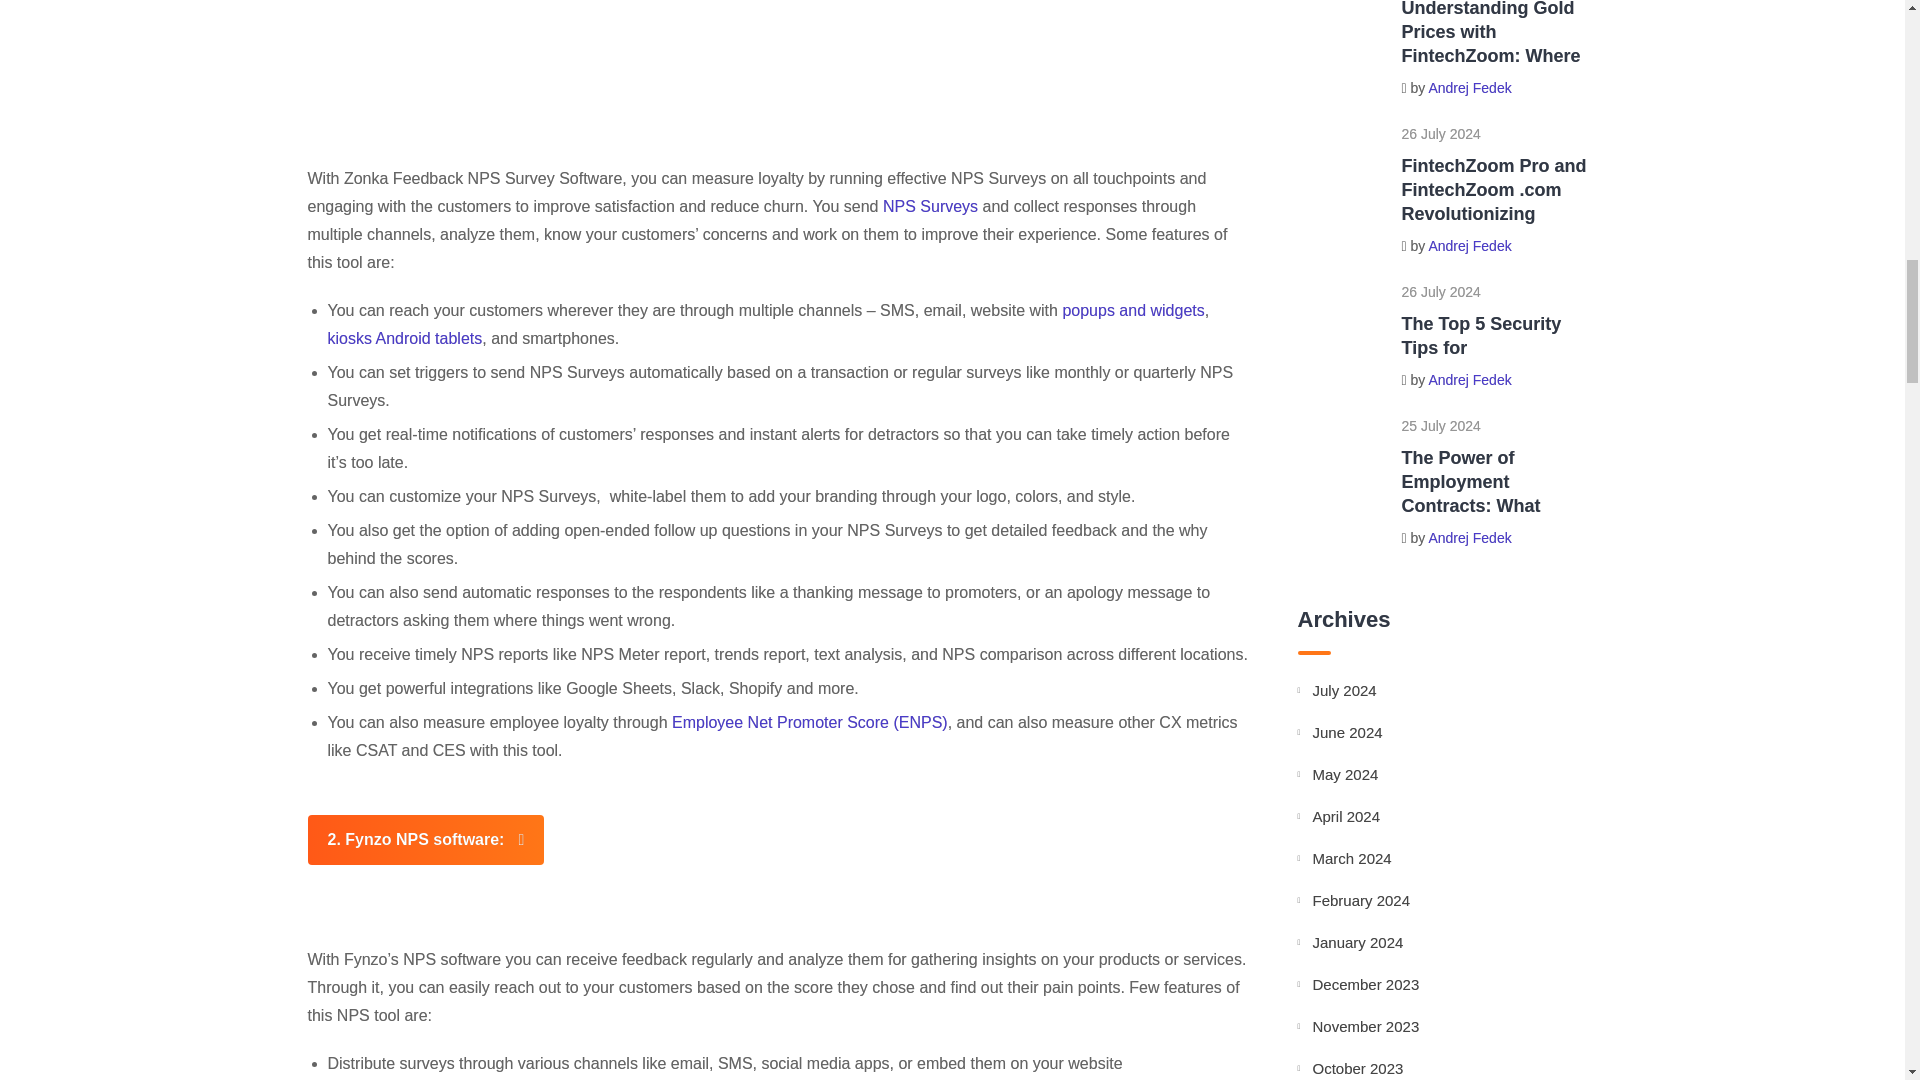 The width and height of the screenshot is (1920, 1080). Describe the element at coordinates (1470, 88) in the screenshot. I see `Posts by Andrej Fedek` at that location.